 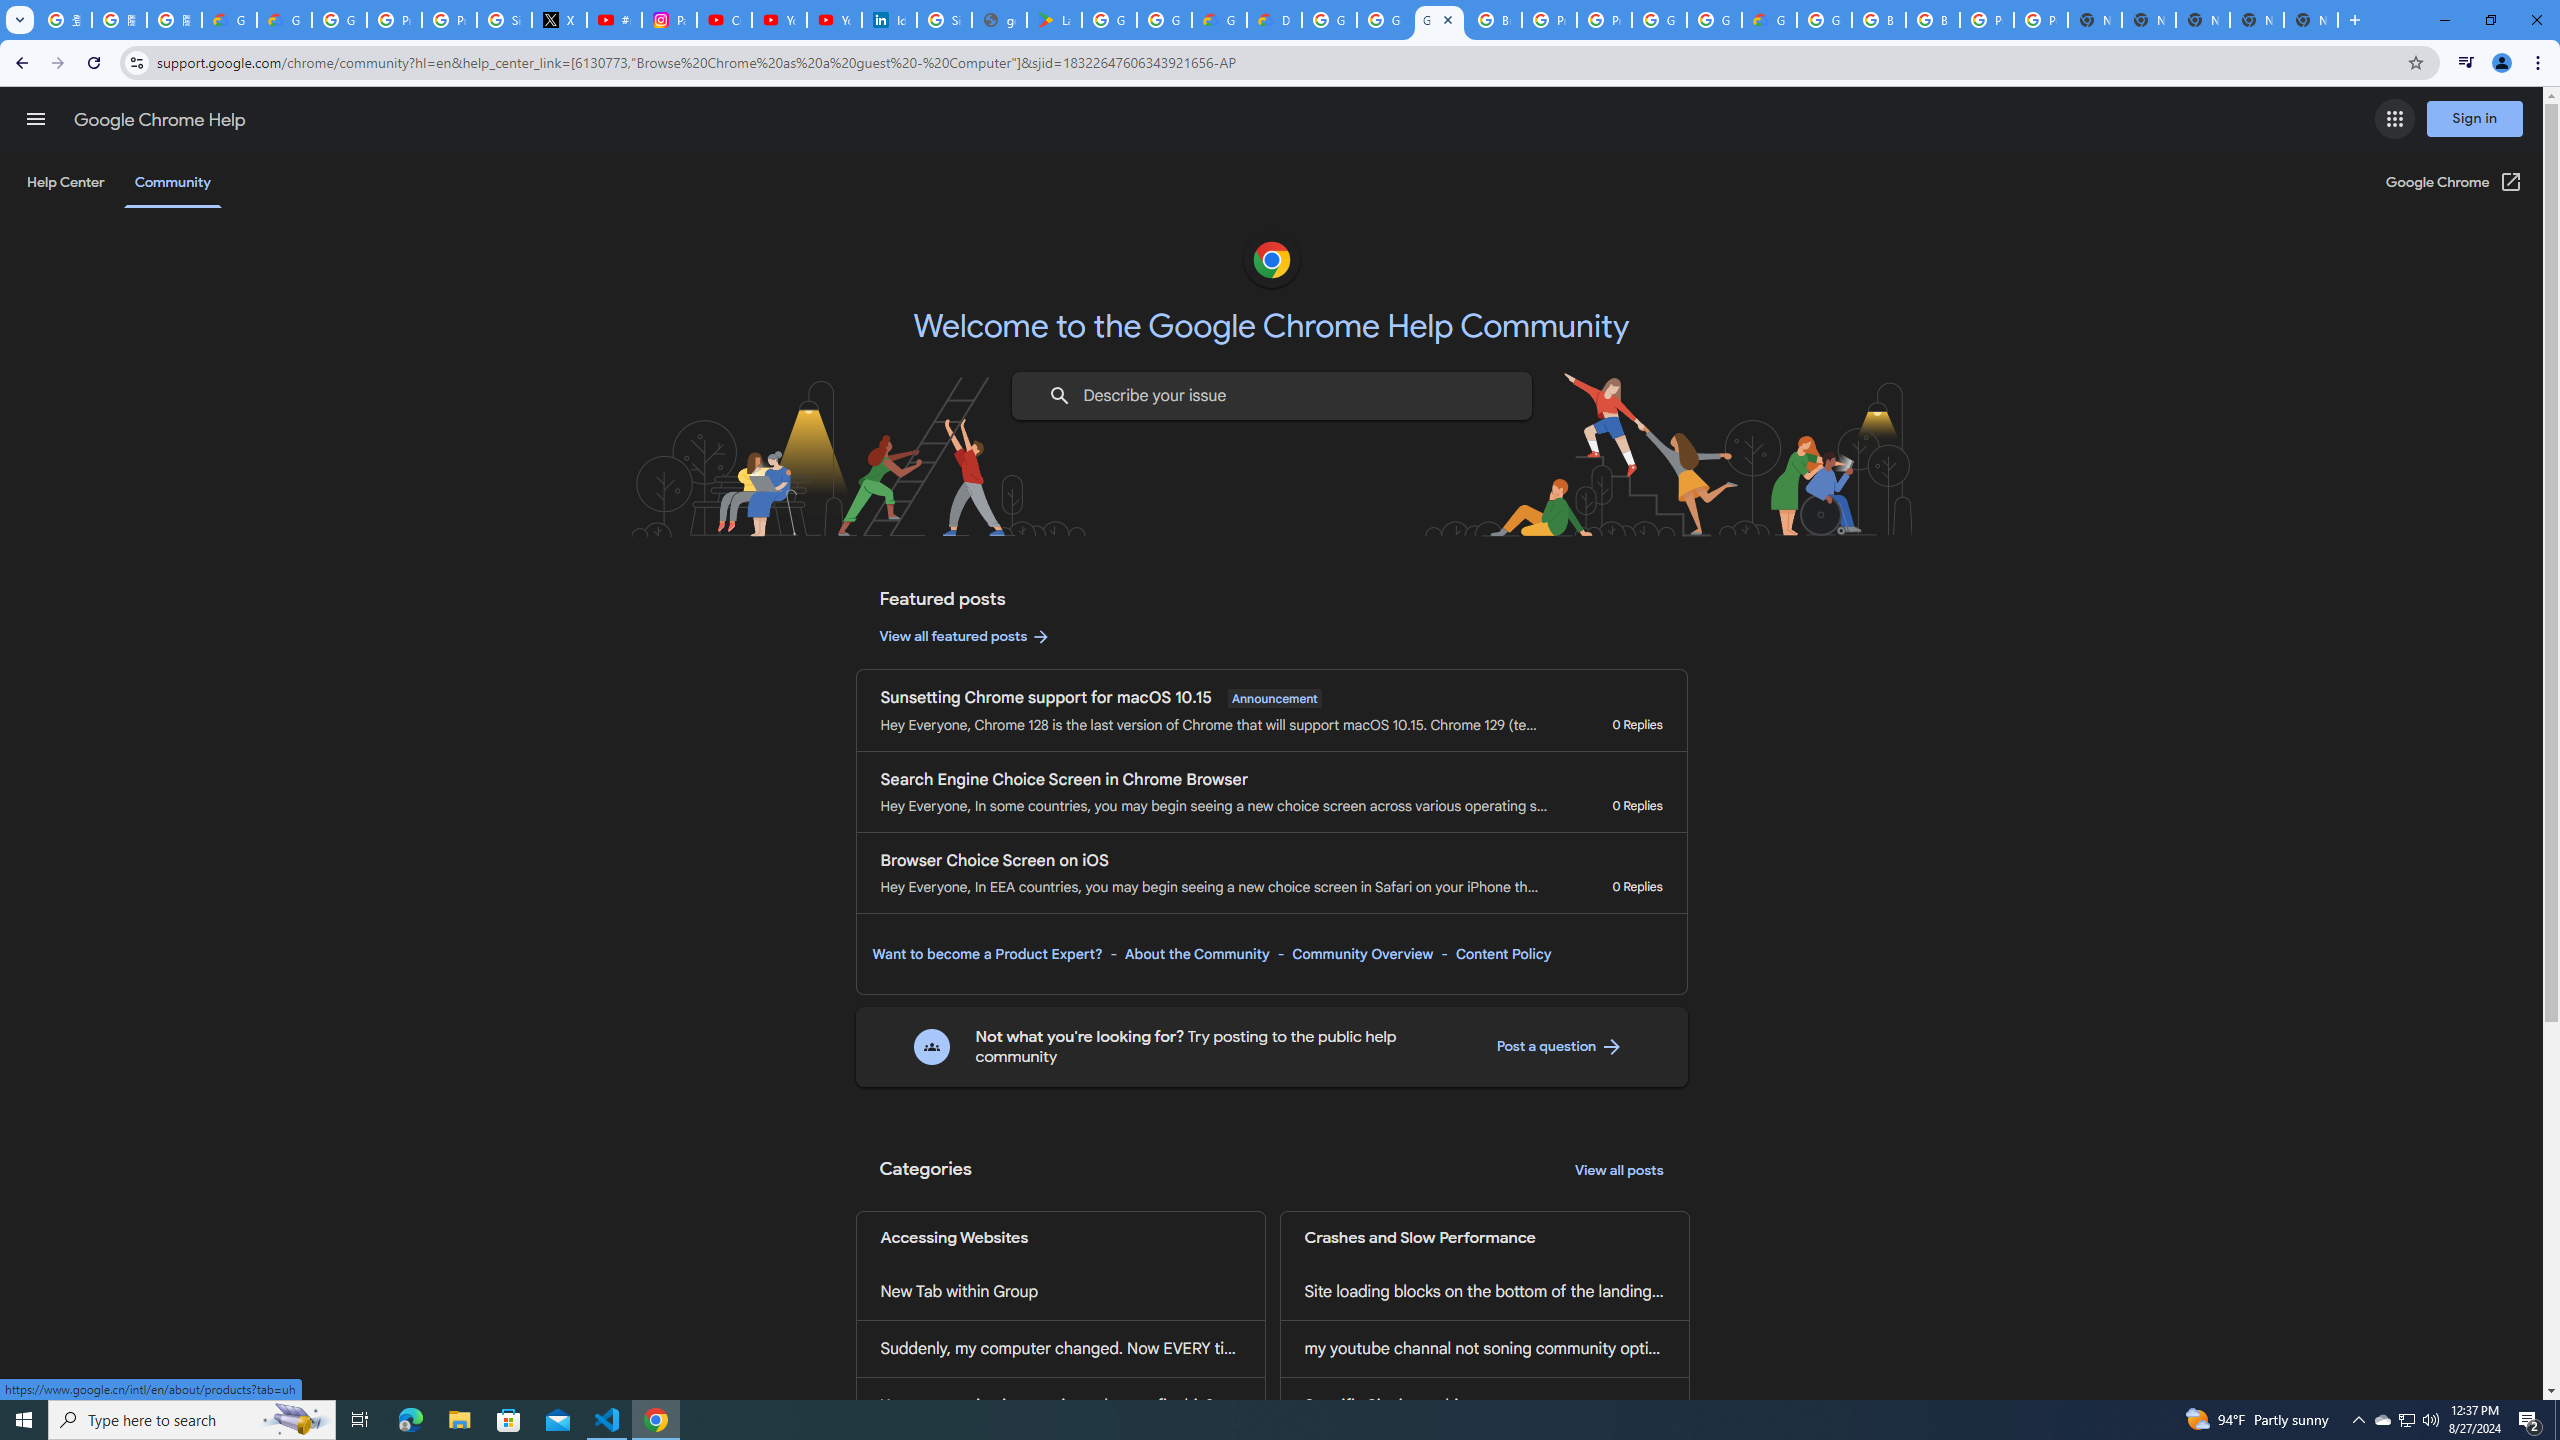 What do you see at coordinates (1932, 20) in the screenshot?
I see `Browse Chrome as a guest - Computer - Google Chrome Help` at bounding box center [1932, 20].